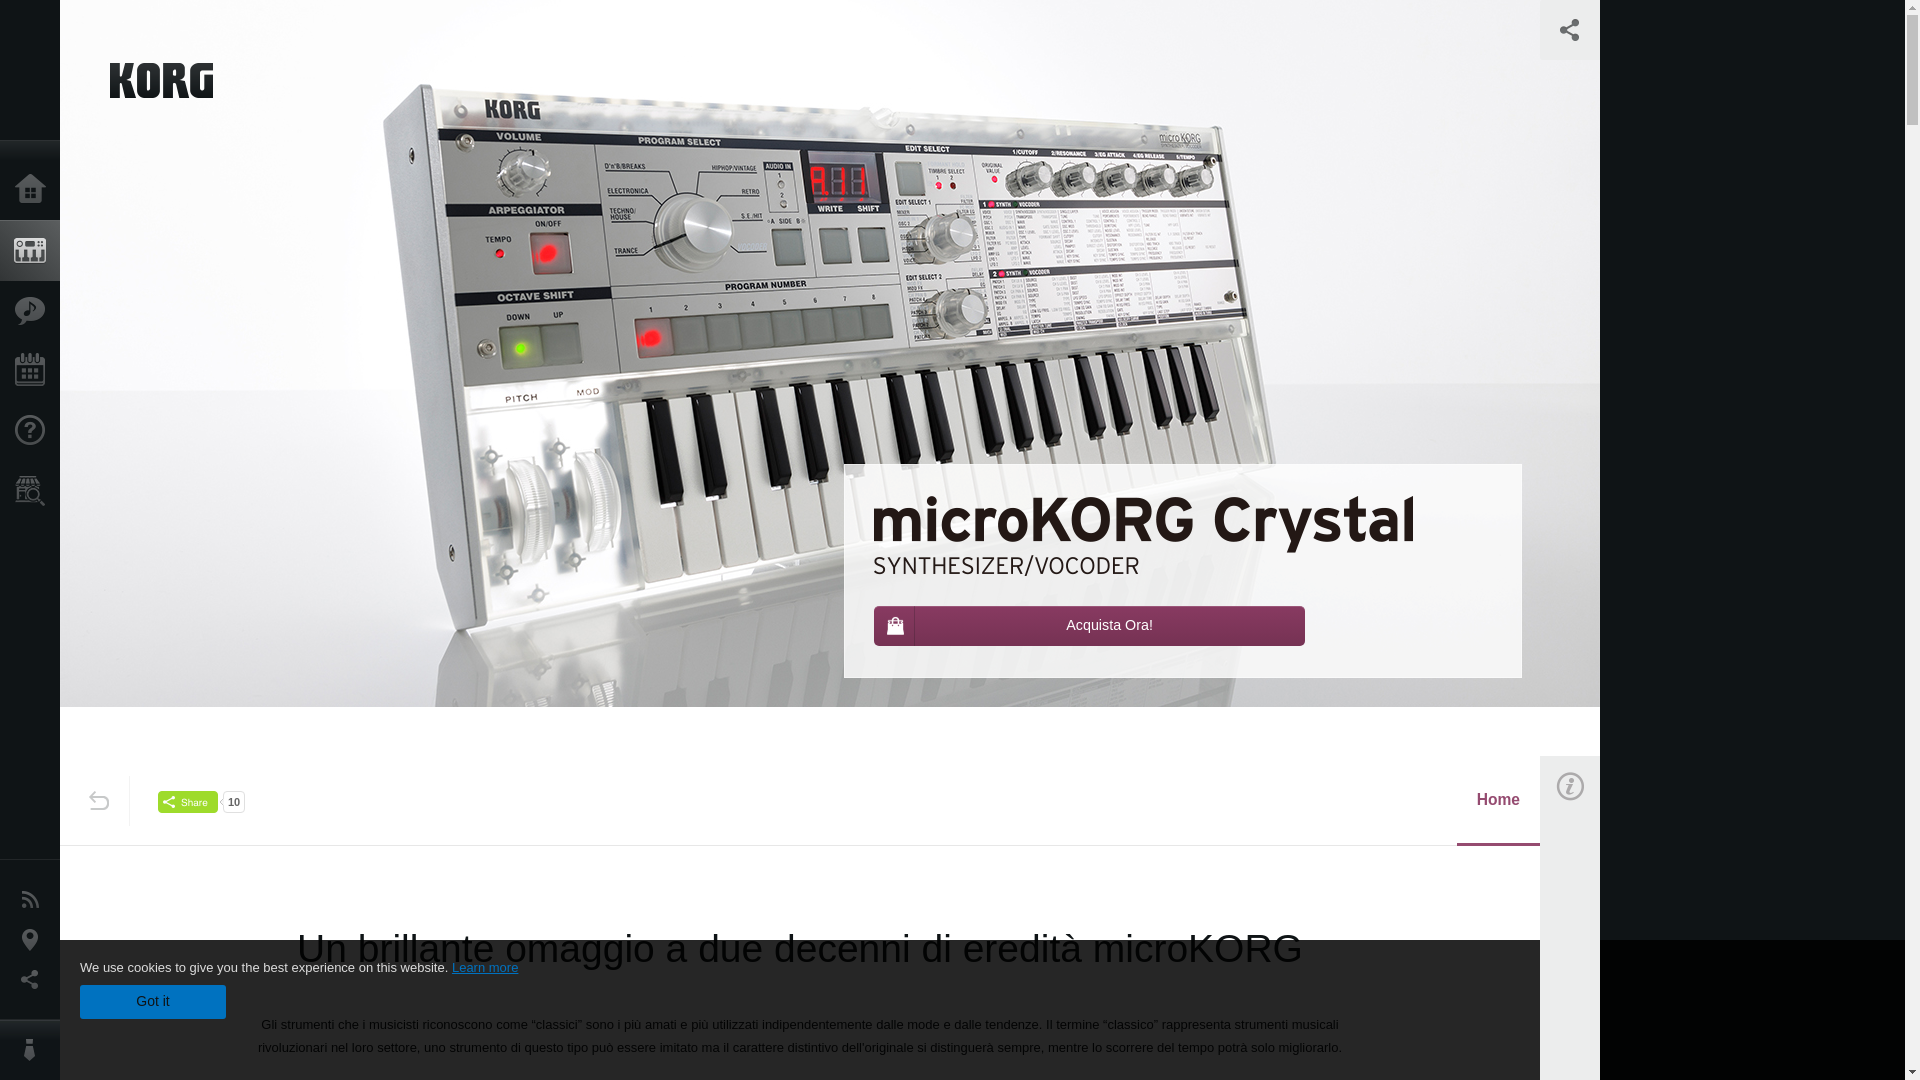 The height and width of the screenshot is (1080, 1920). I want to click on Paesi, so click(34, 940).